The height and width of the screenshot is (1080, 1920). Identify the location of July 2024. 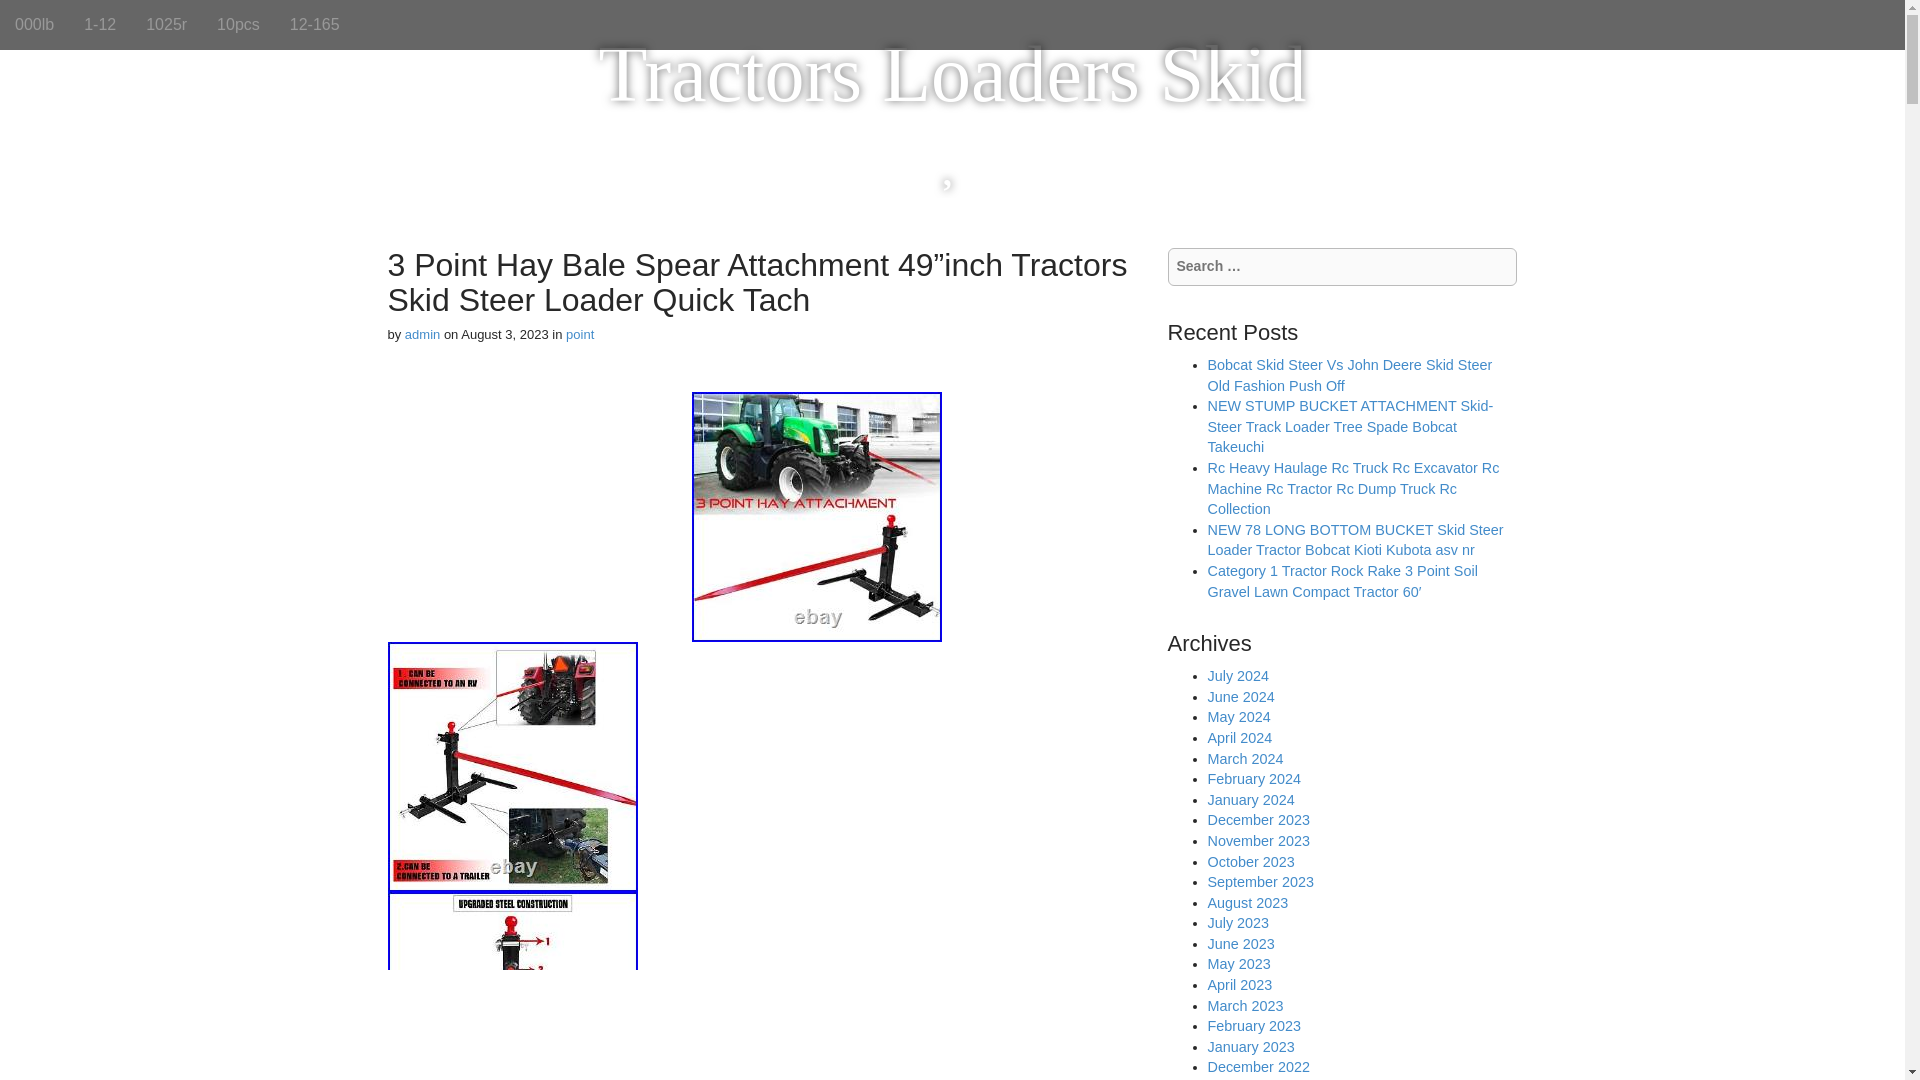
(1238, 676).